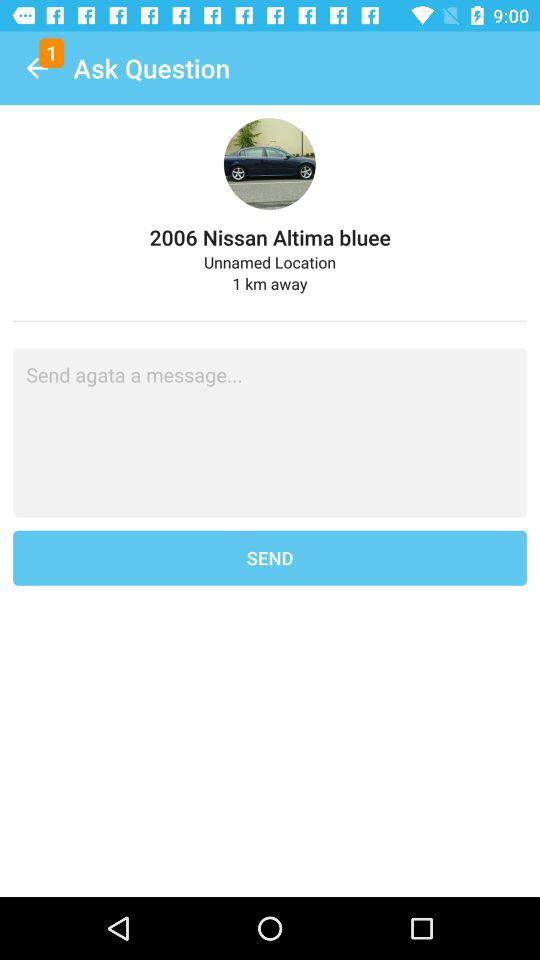 Image resolution: width=540 pixels, height=960 pixels. What do you see at coordinates (270, 558) in the screenshot?
I see `select send` at bounding box center [270, 558].